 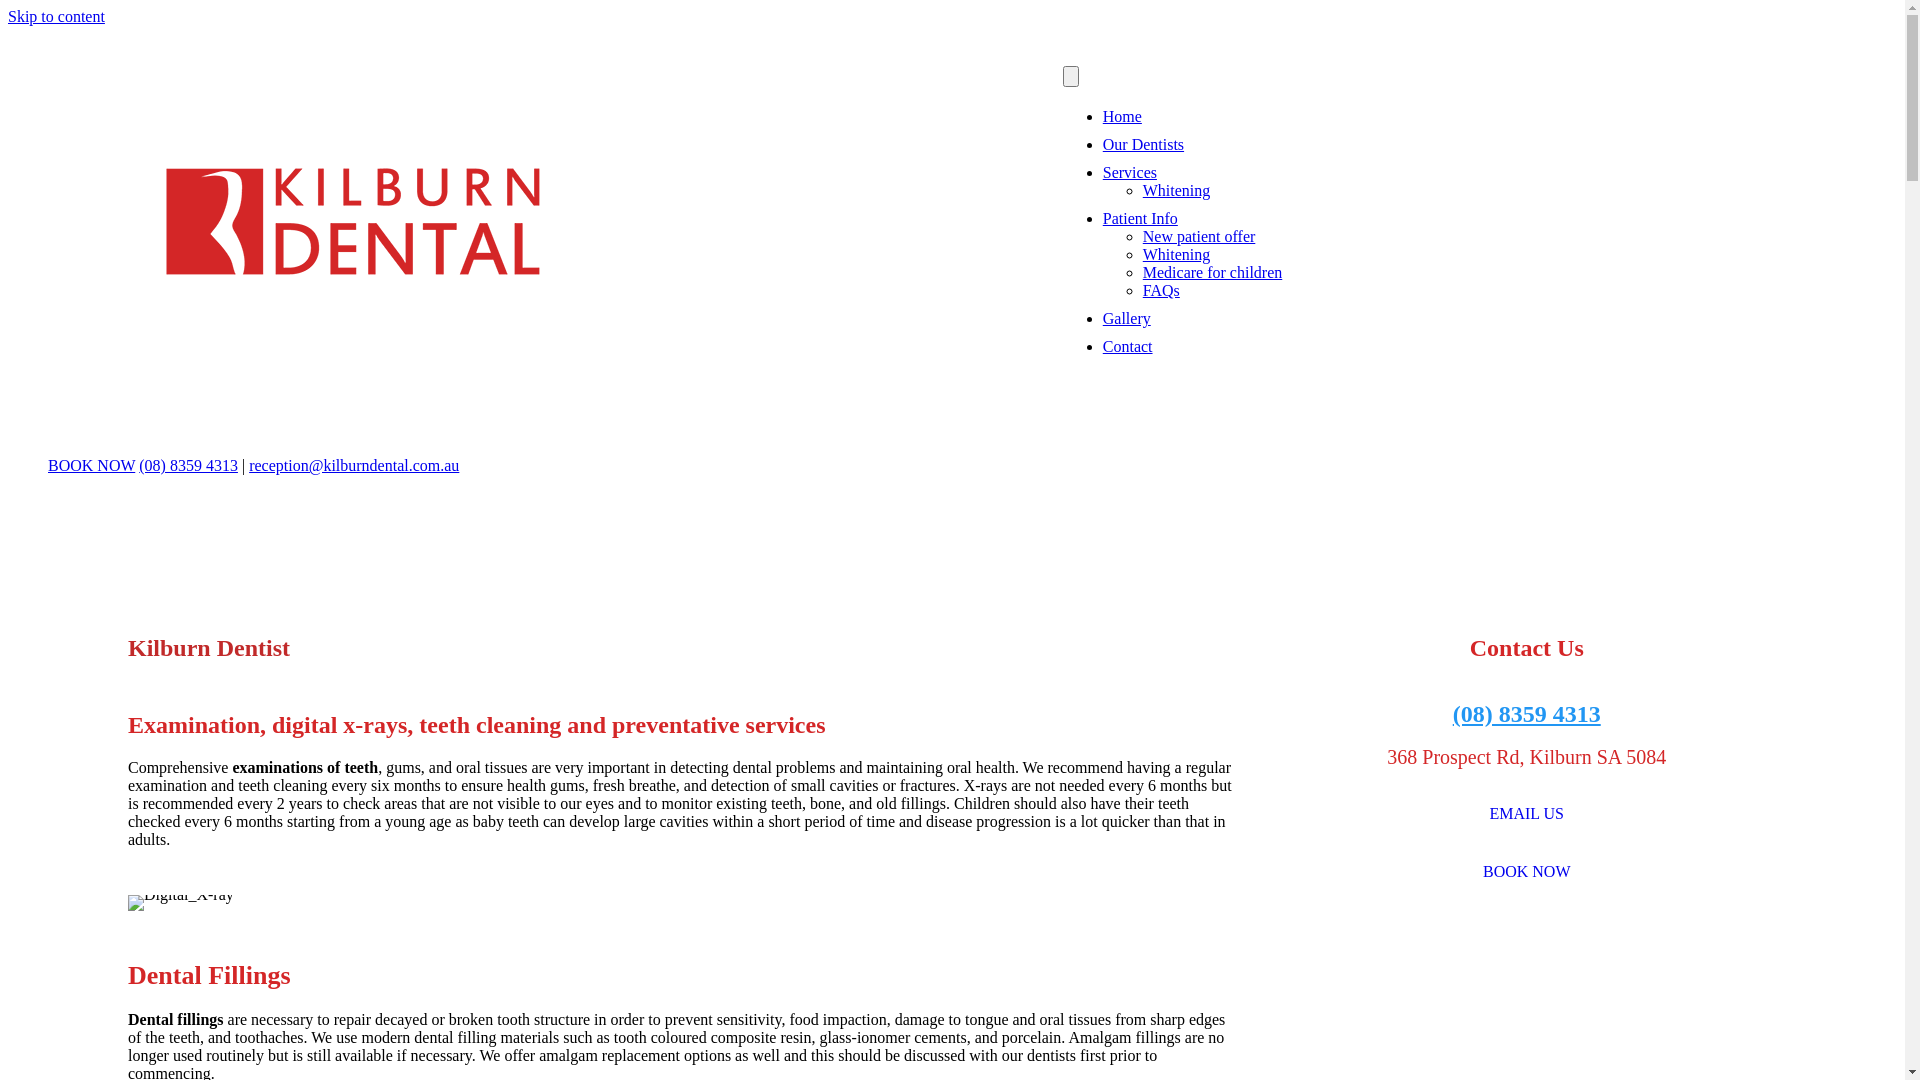 What do you see at coordinates (1140, 218) in the screenshot?
I see `Patient Info` at bounding box center [1140, 218].